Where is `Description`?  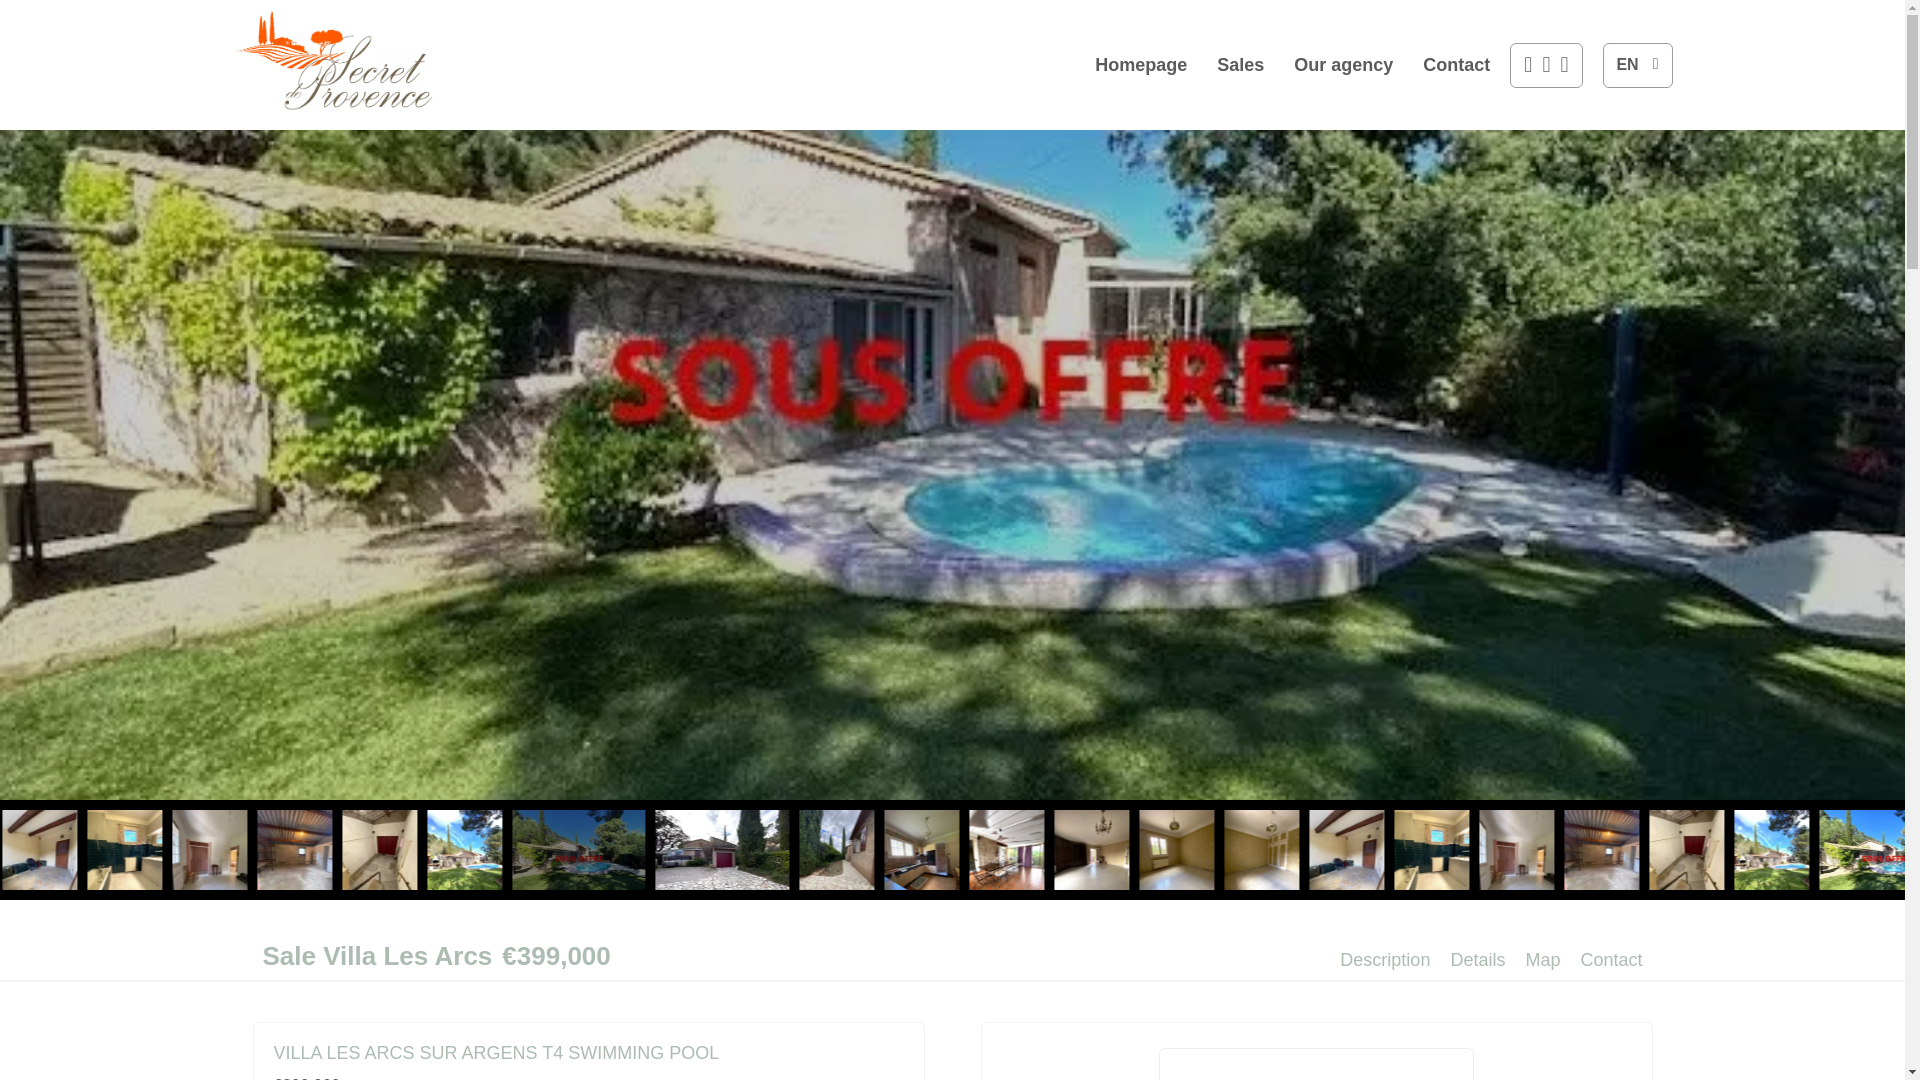 Description is located at coordinates (1385, 960).